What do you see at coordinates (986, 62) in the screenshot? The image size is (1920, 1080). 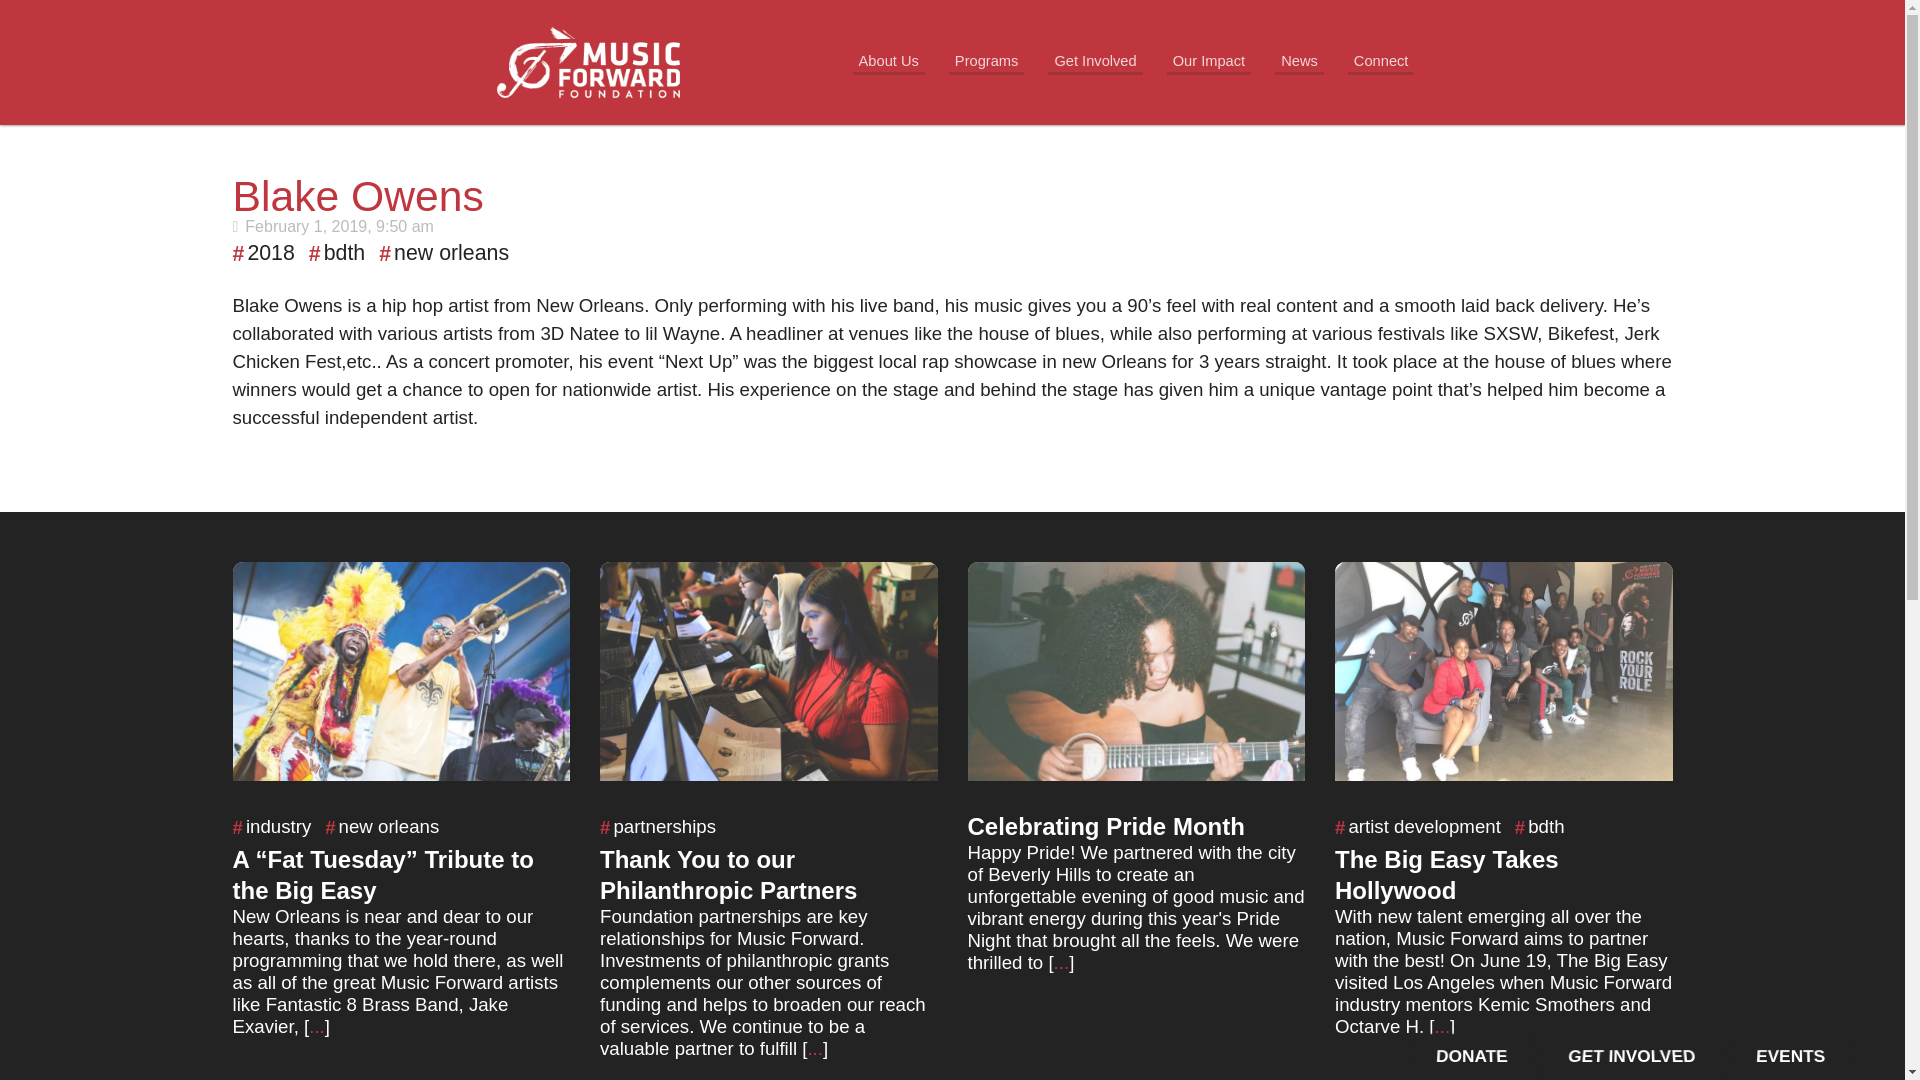 I see `Programs` at bounding box center [986, 62].